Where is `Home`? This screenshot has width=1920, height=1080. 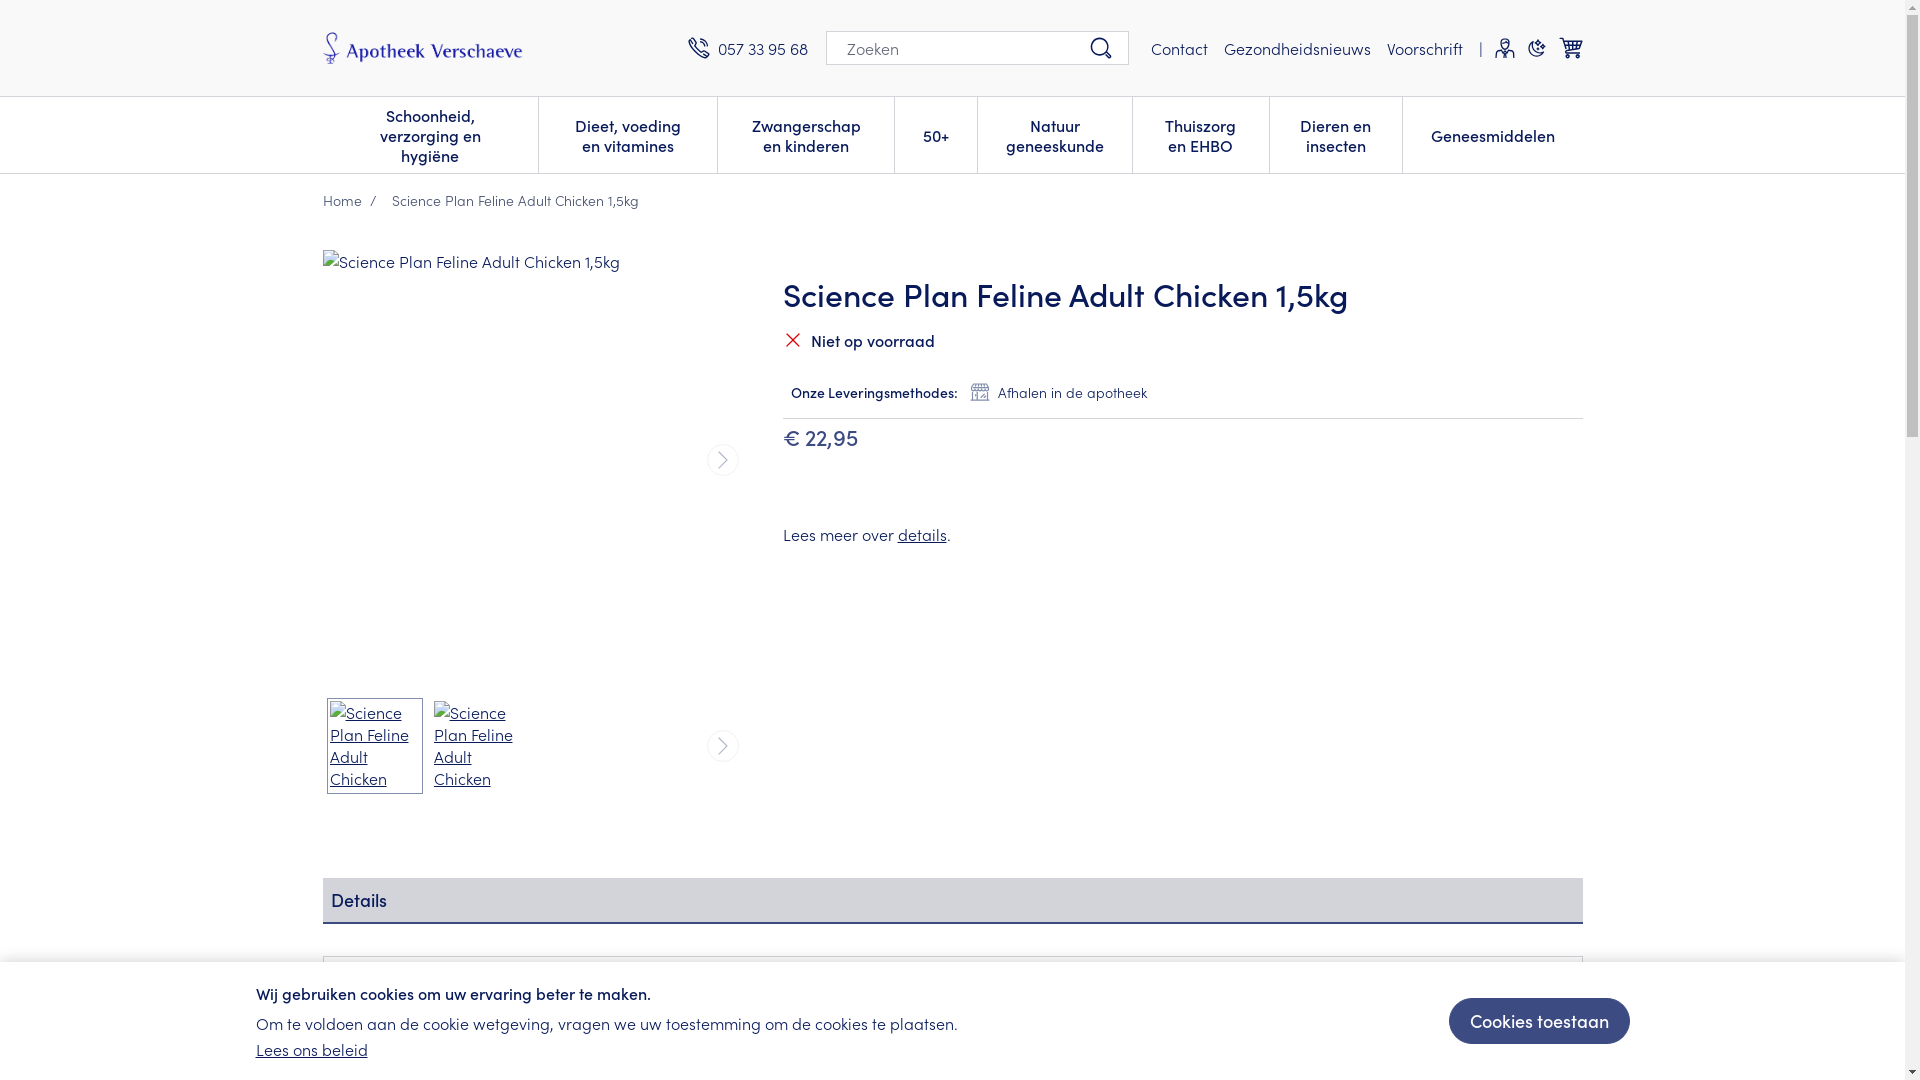 Home is located at coordinates (342, 200).